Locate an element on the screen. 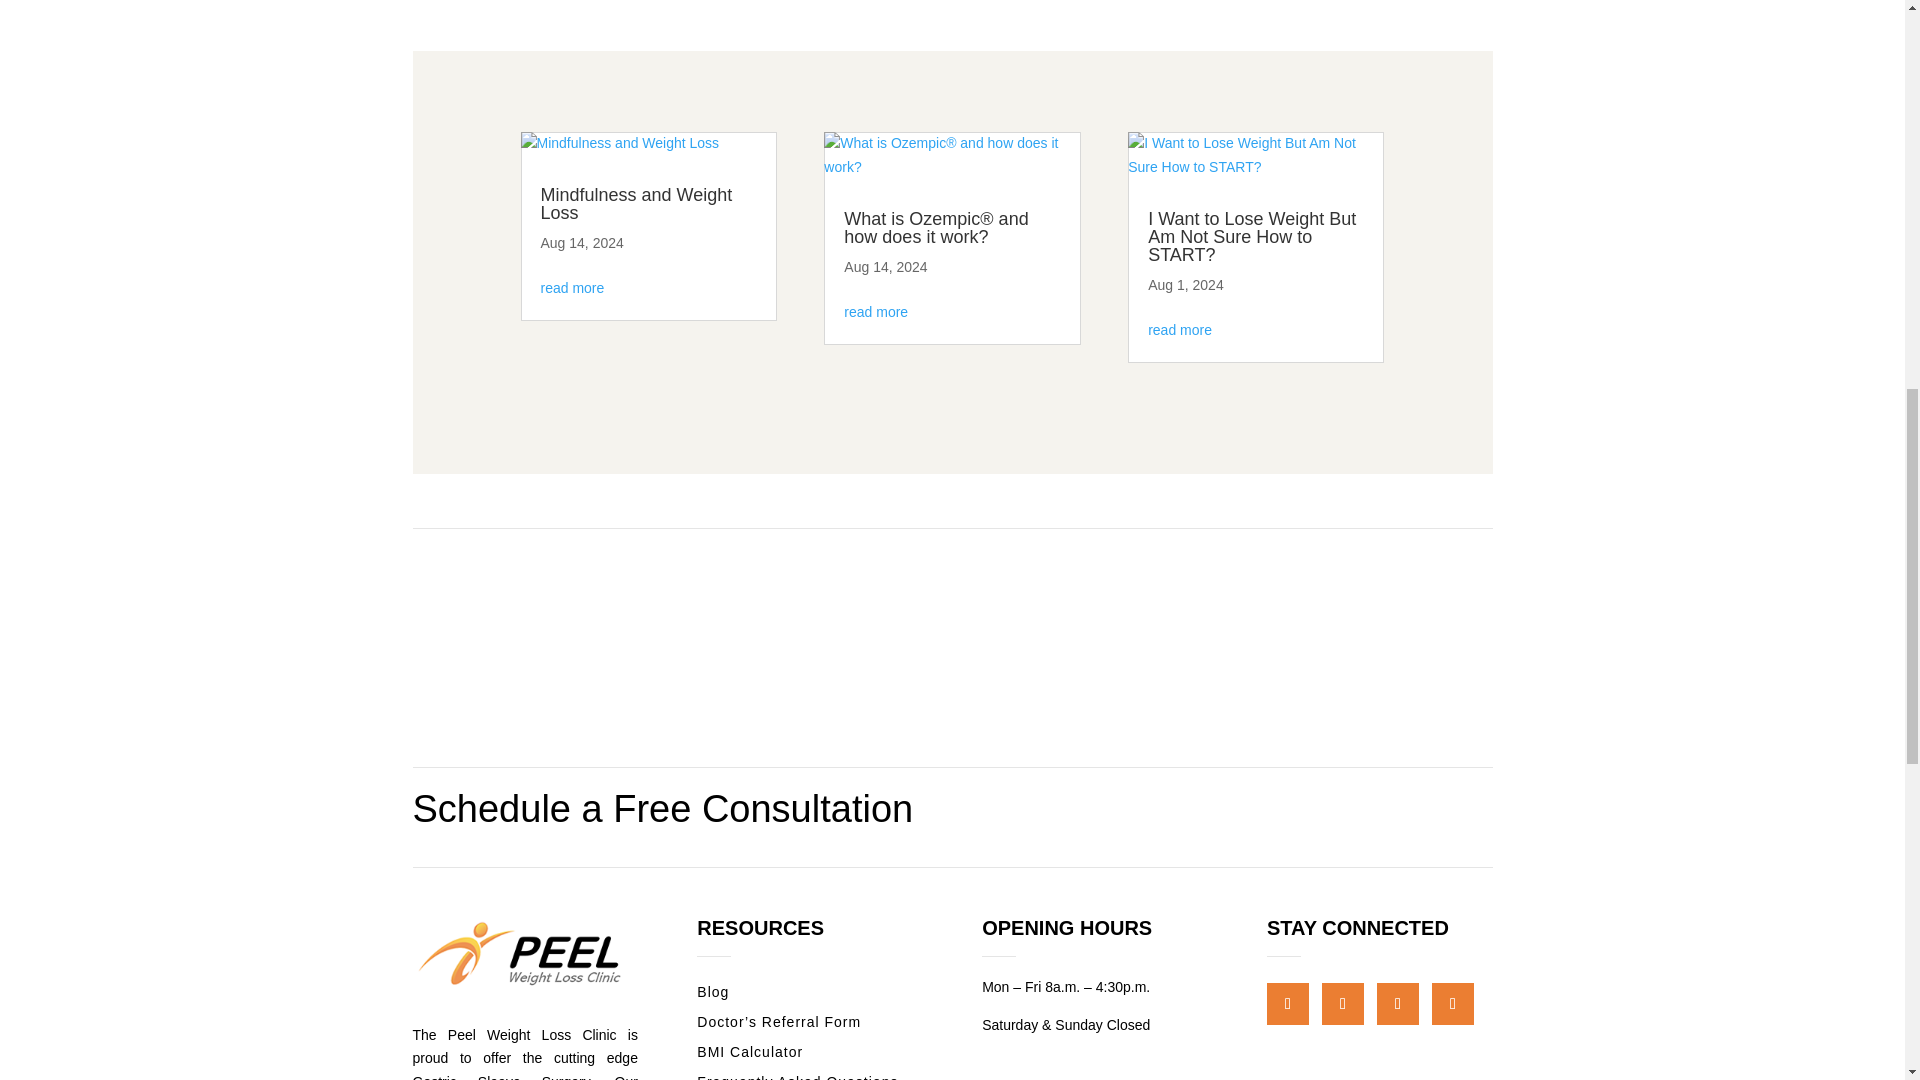  read more is located at coordinates (876, 311).